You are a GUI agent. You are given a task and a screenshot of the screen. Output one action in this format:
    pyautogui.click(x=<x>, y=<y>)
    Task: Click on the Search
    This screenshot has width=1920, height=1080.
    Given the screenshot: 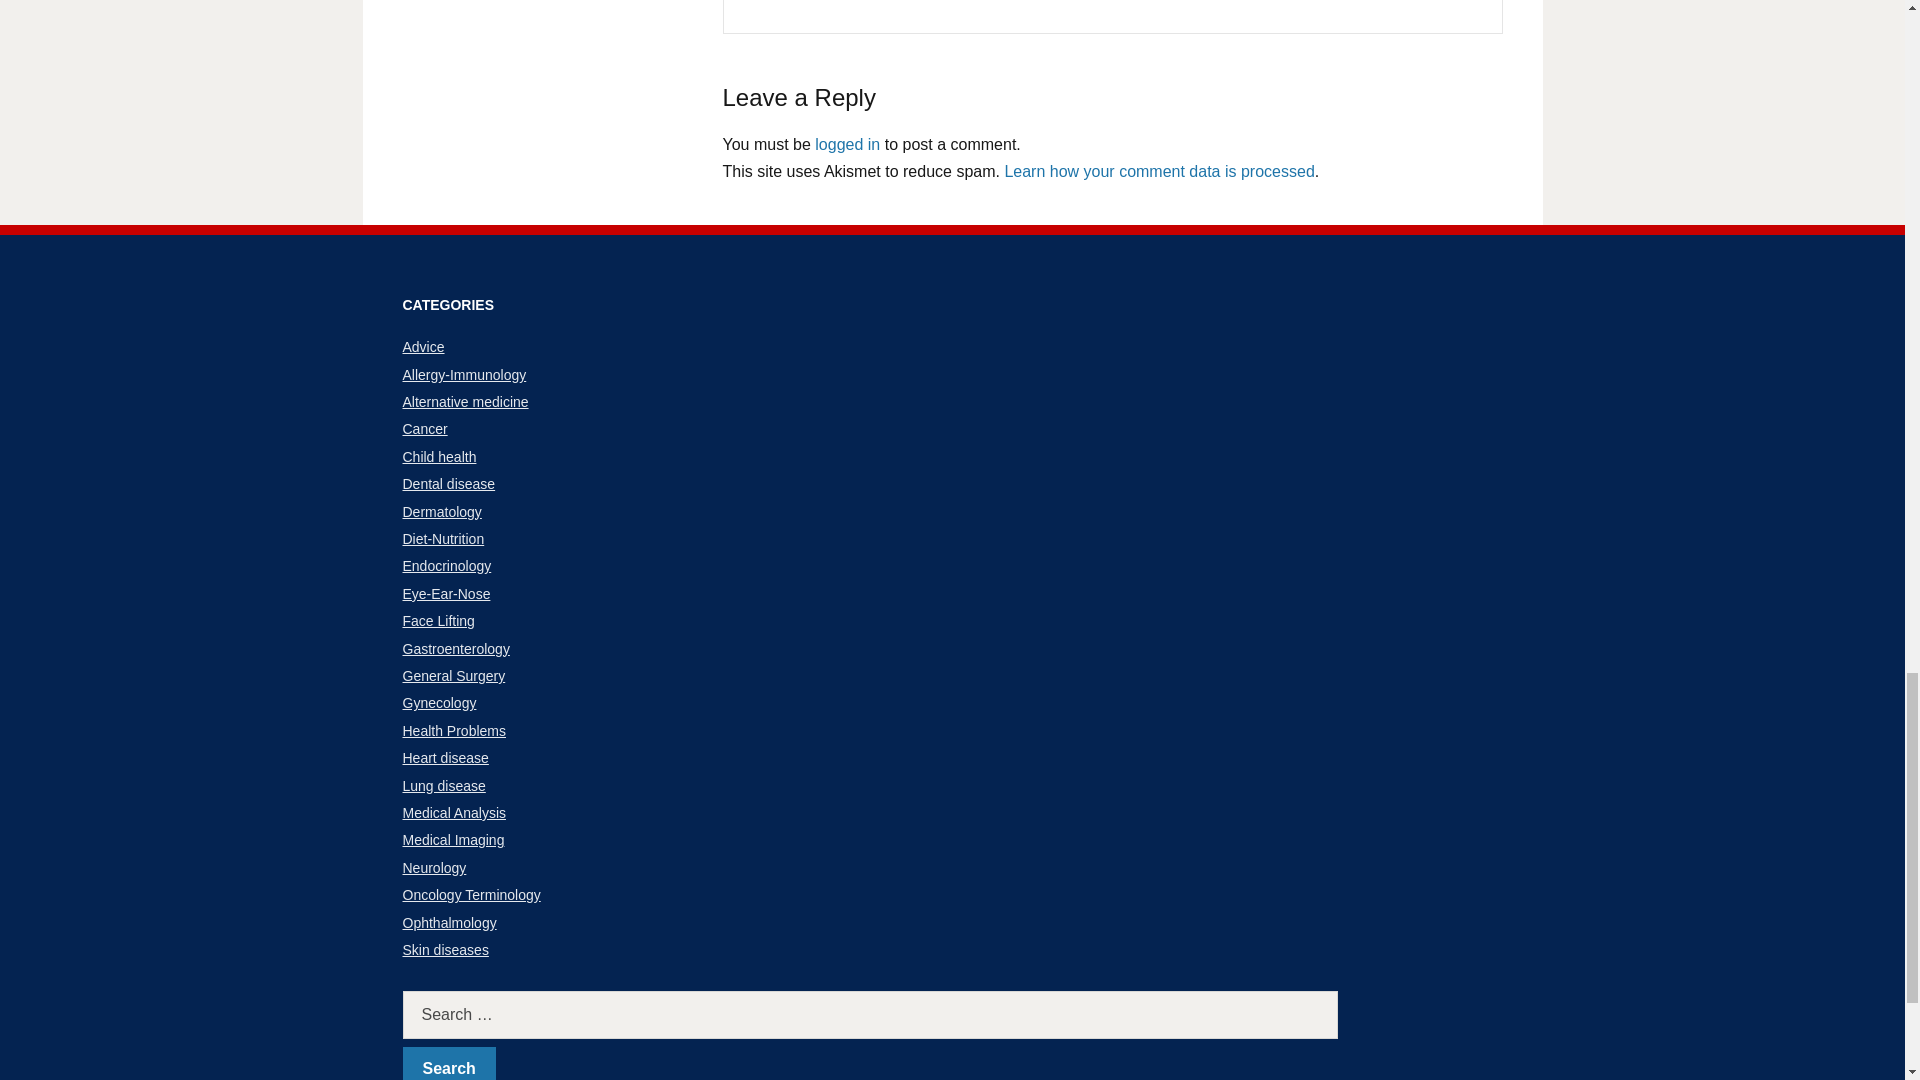 What is the action you would take?
    pyautogui.click(x=448, y=1063)
    